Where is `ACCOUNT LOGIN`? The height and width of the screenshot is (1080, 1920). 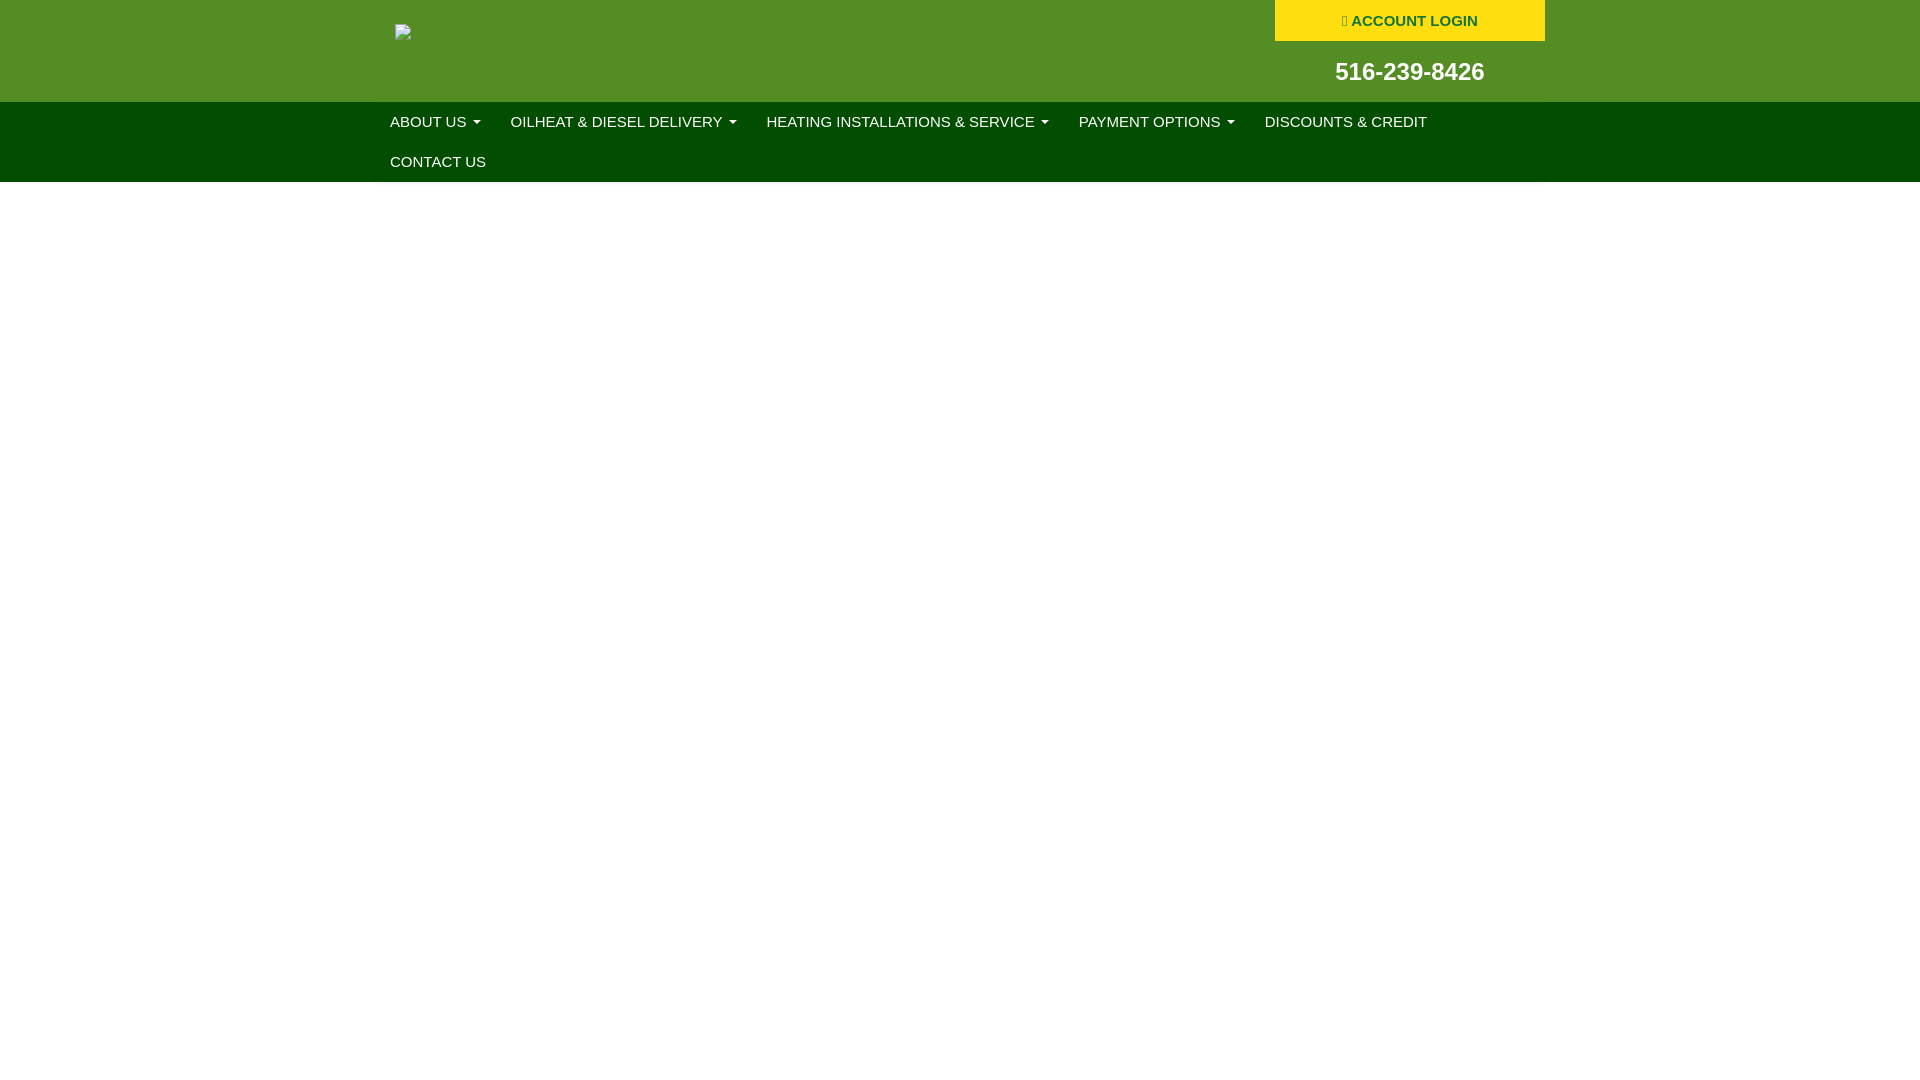 ACCOUNT LOGIN is located at coordinates (1410, 20).